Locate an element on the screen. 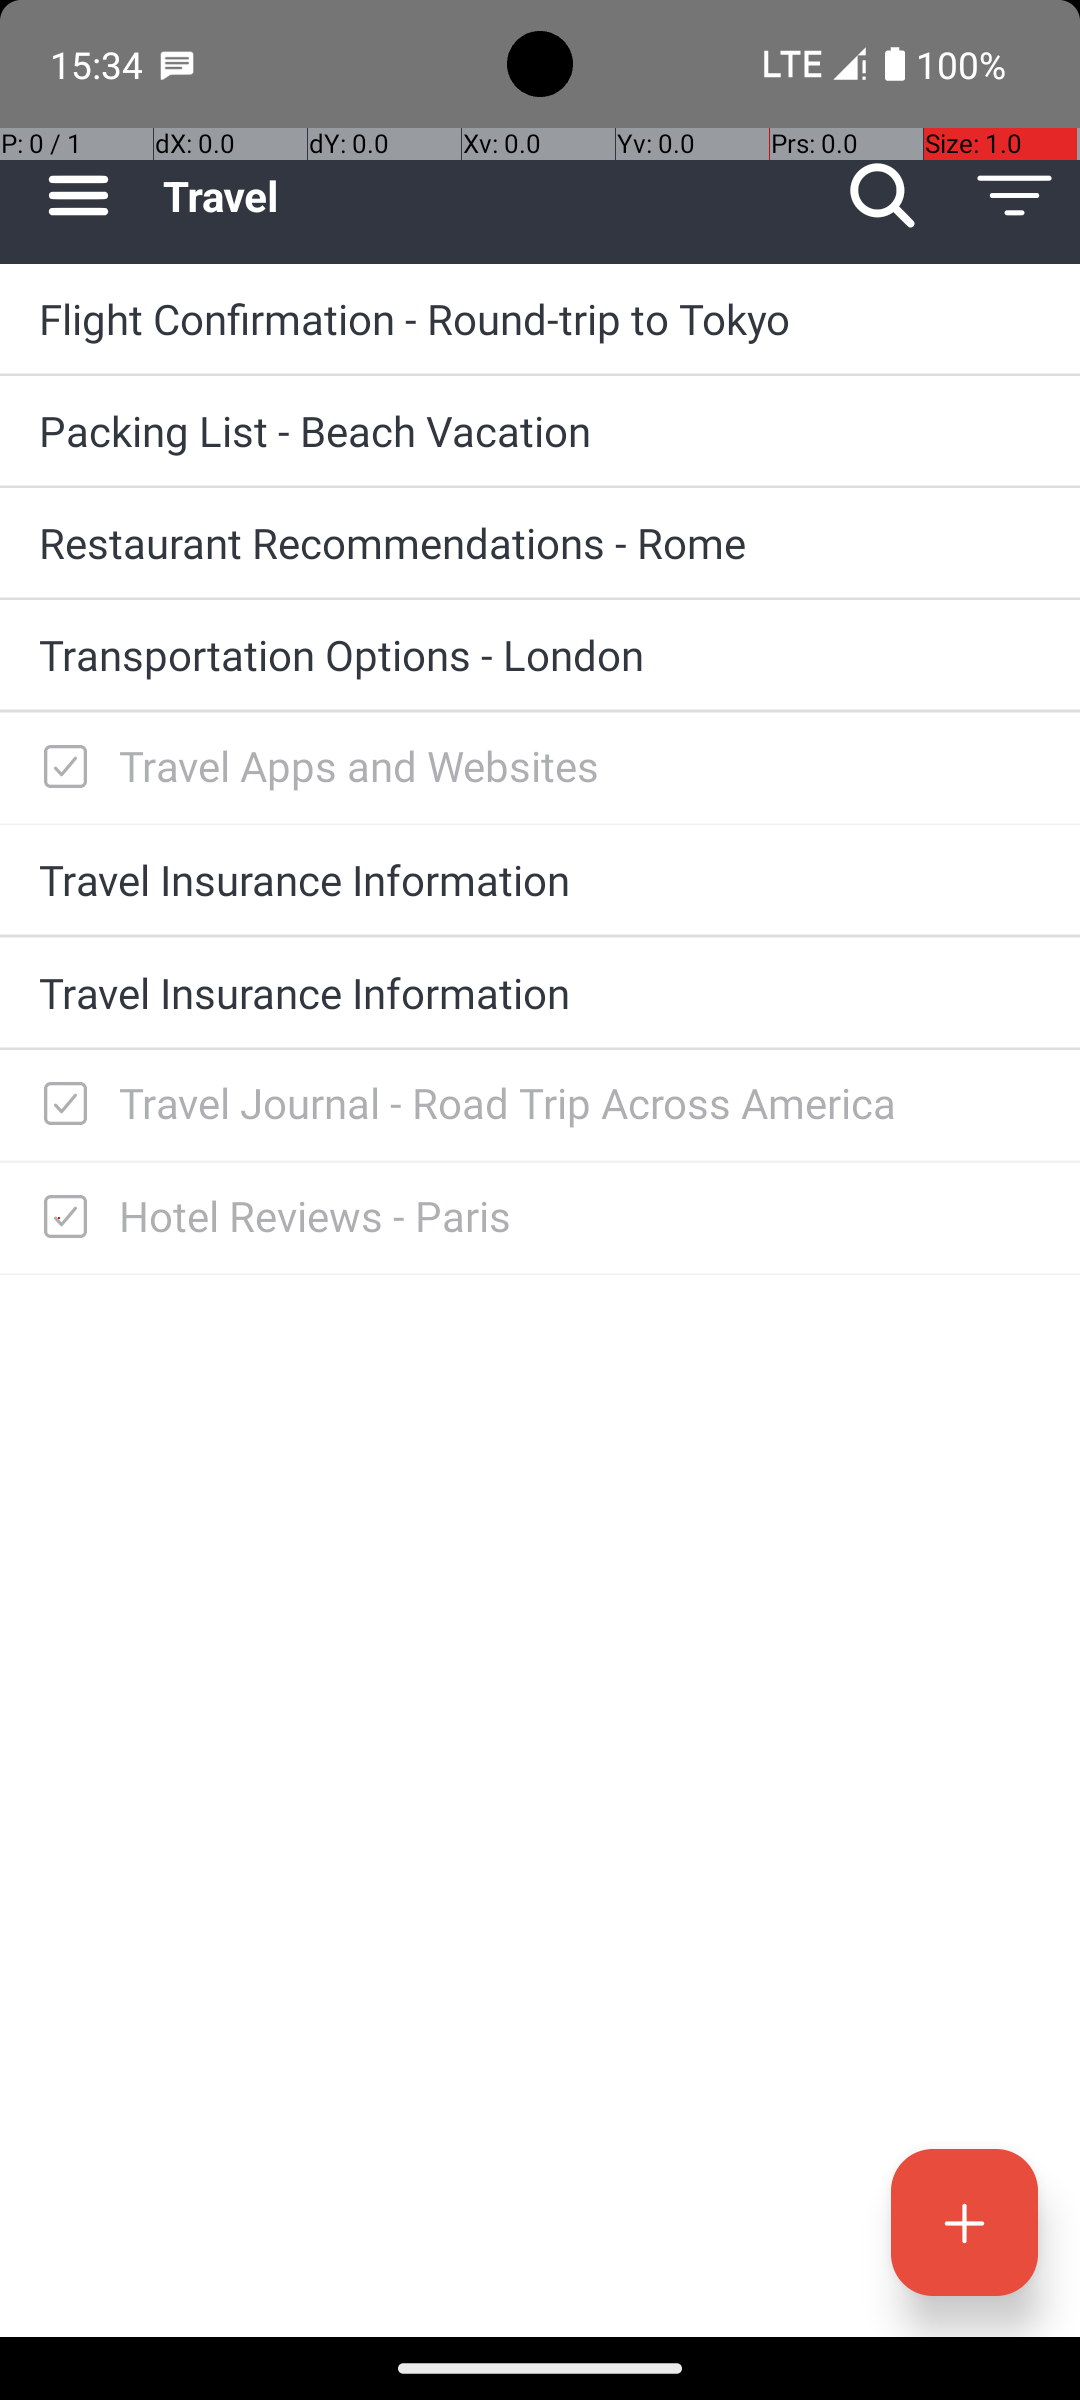 The image size is (1080, 2400). Travel Insurance Information is located at coordinates (540, 879).